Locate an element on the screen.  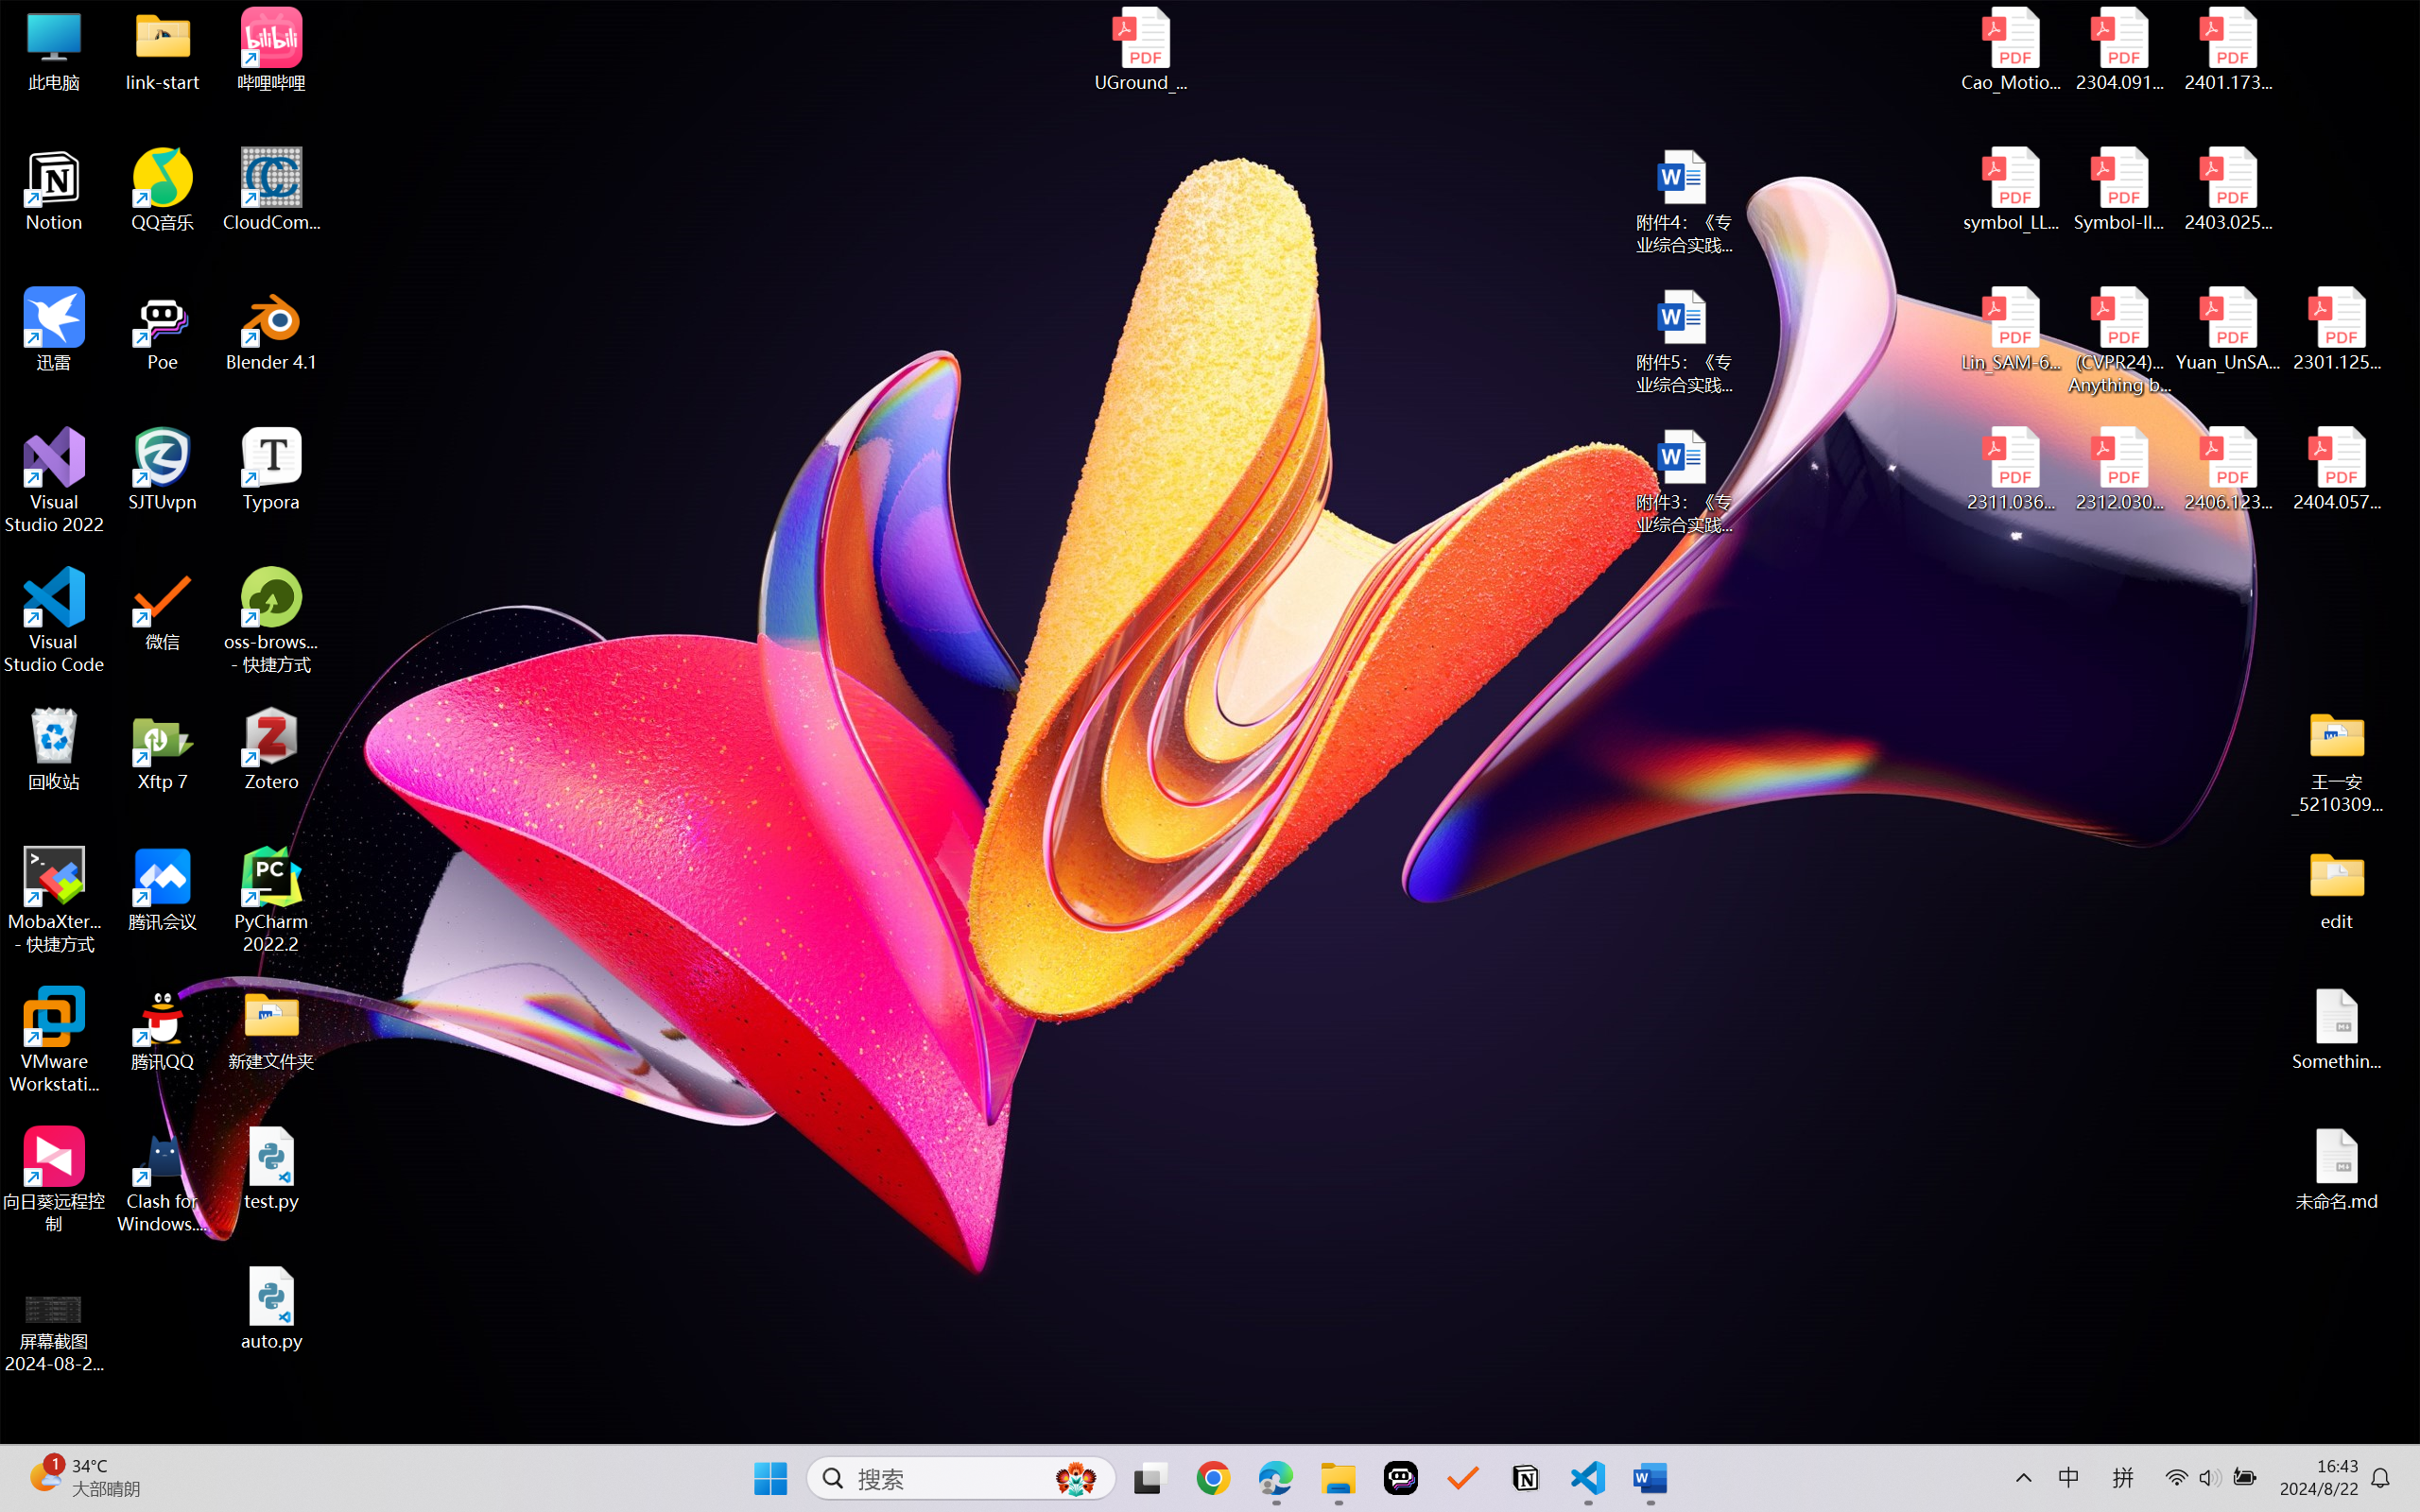
2301.12597v3.pdf is located at coordinates (2337, 329).